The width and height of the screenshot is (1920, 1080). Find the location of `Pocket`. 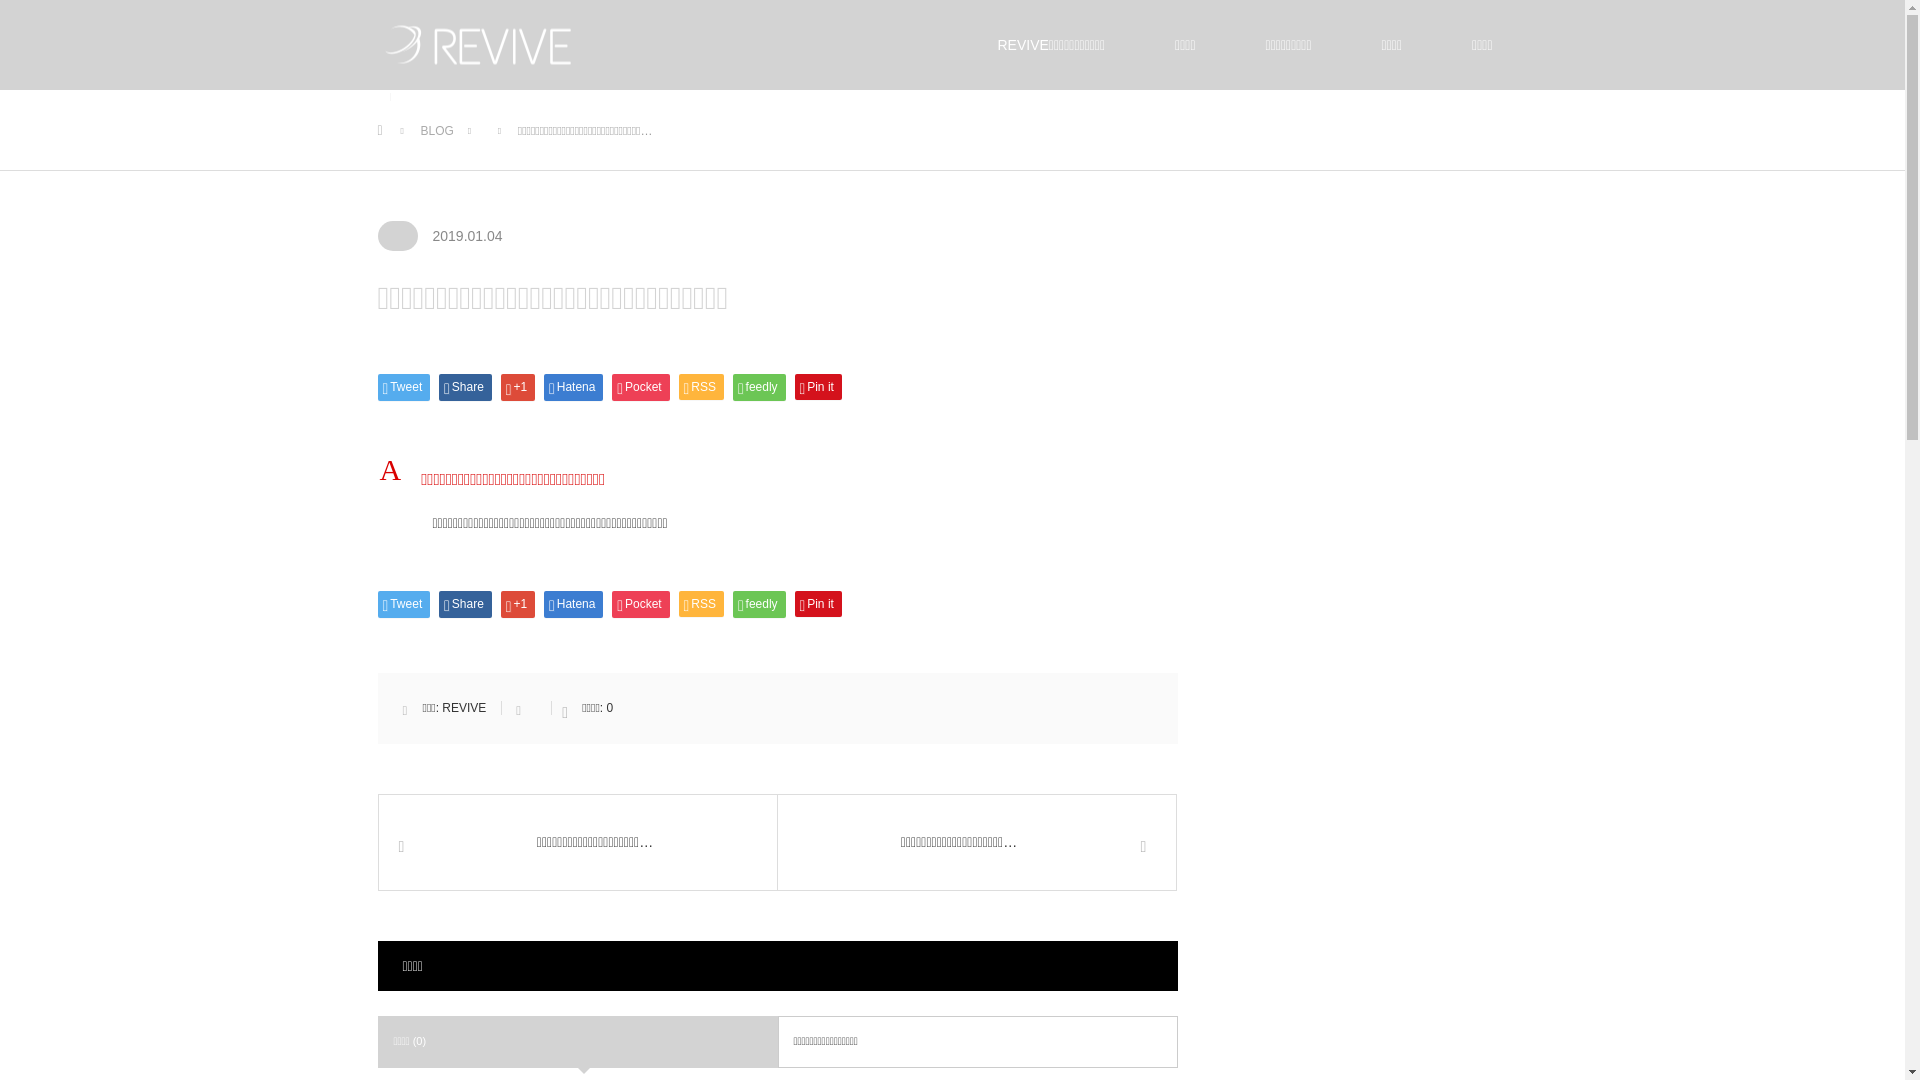

Pocket is located at coordinates (640, 387).